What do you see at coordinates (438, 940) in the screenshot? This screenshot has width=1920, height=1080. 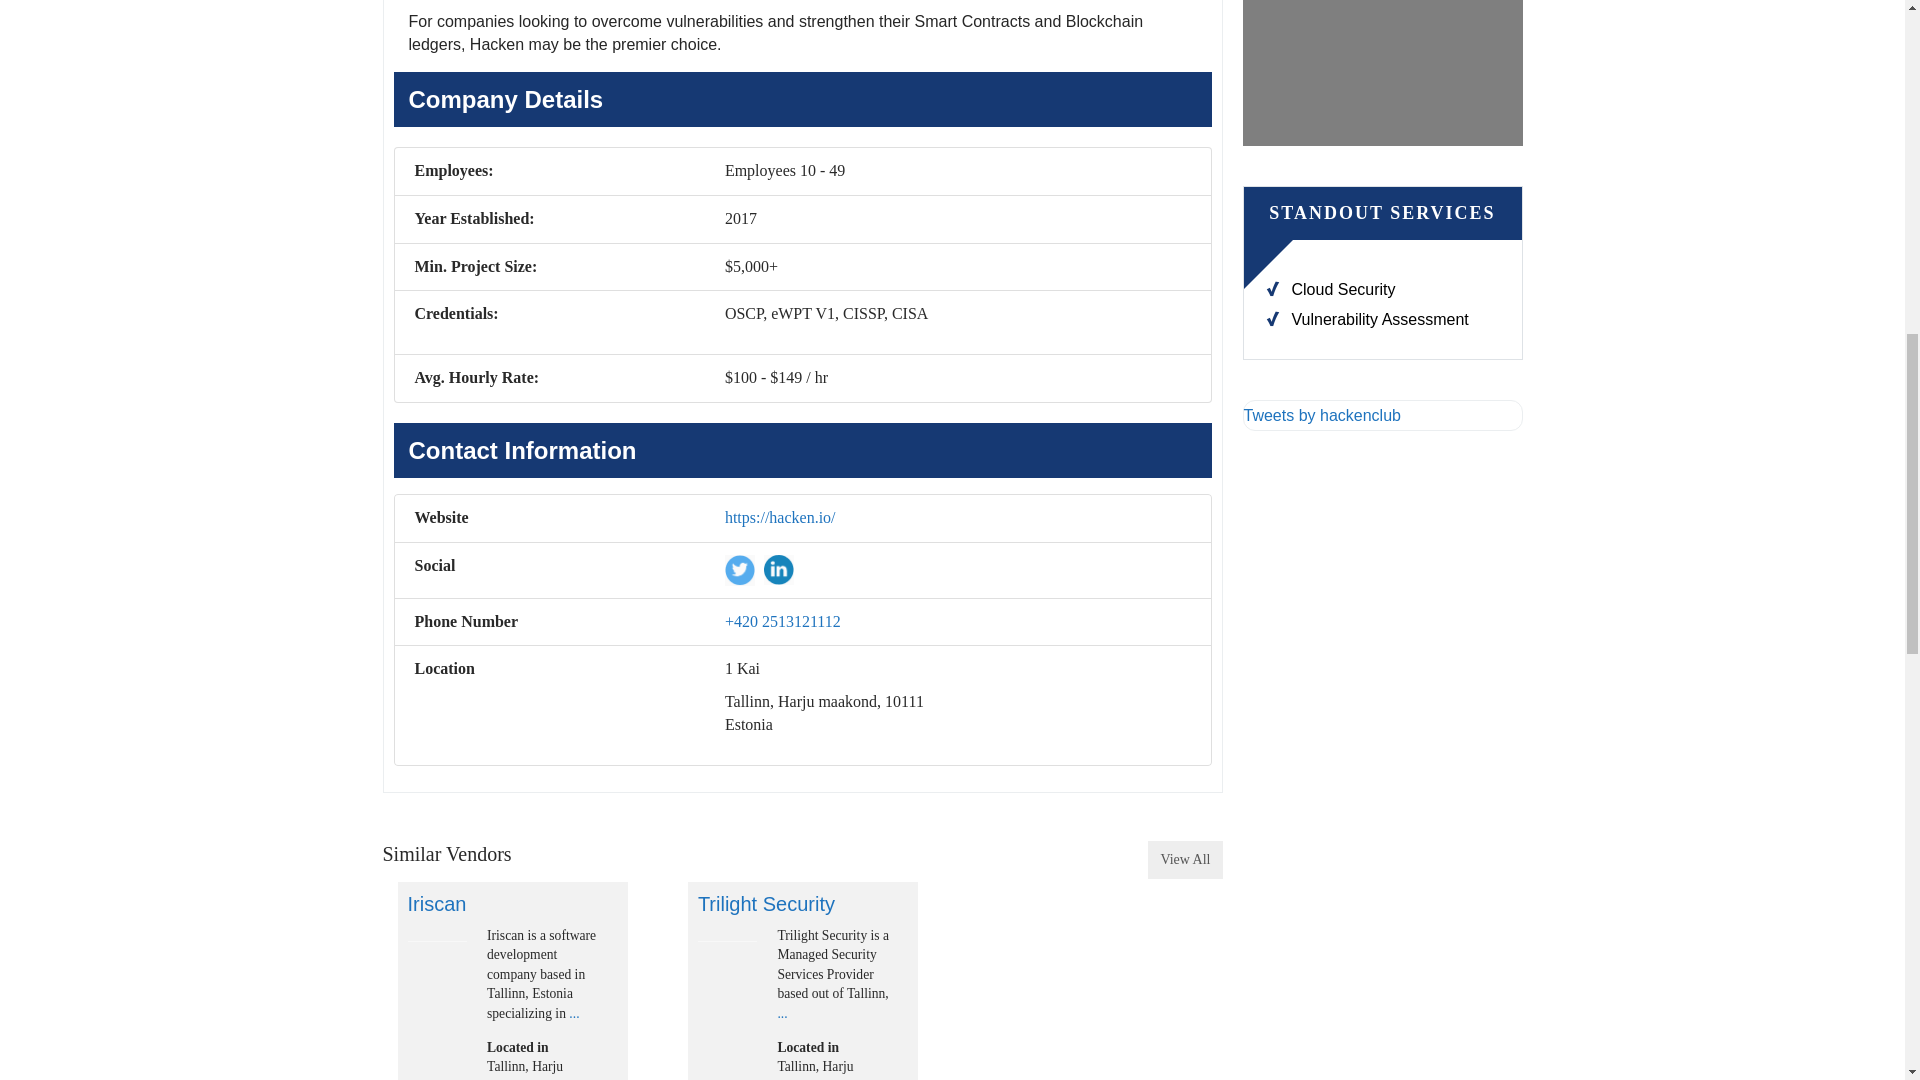 I see `Iriscan` at bounding box center [438, 940].